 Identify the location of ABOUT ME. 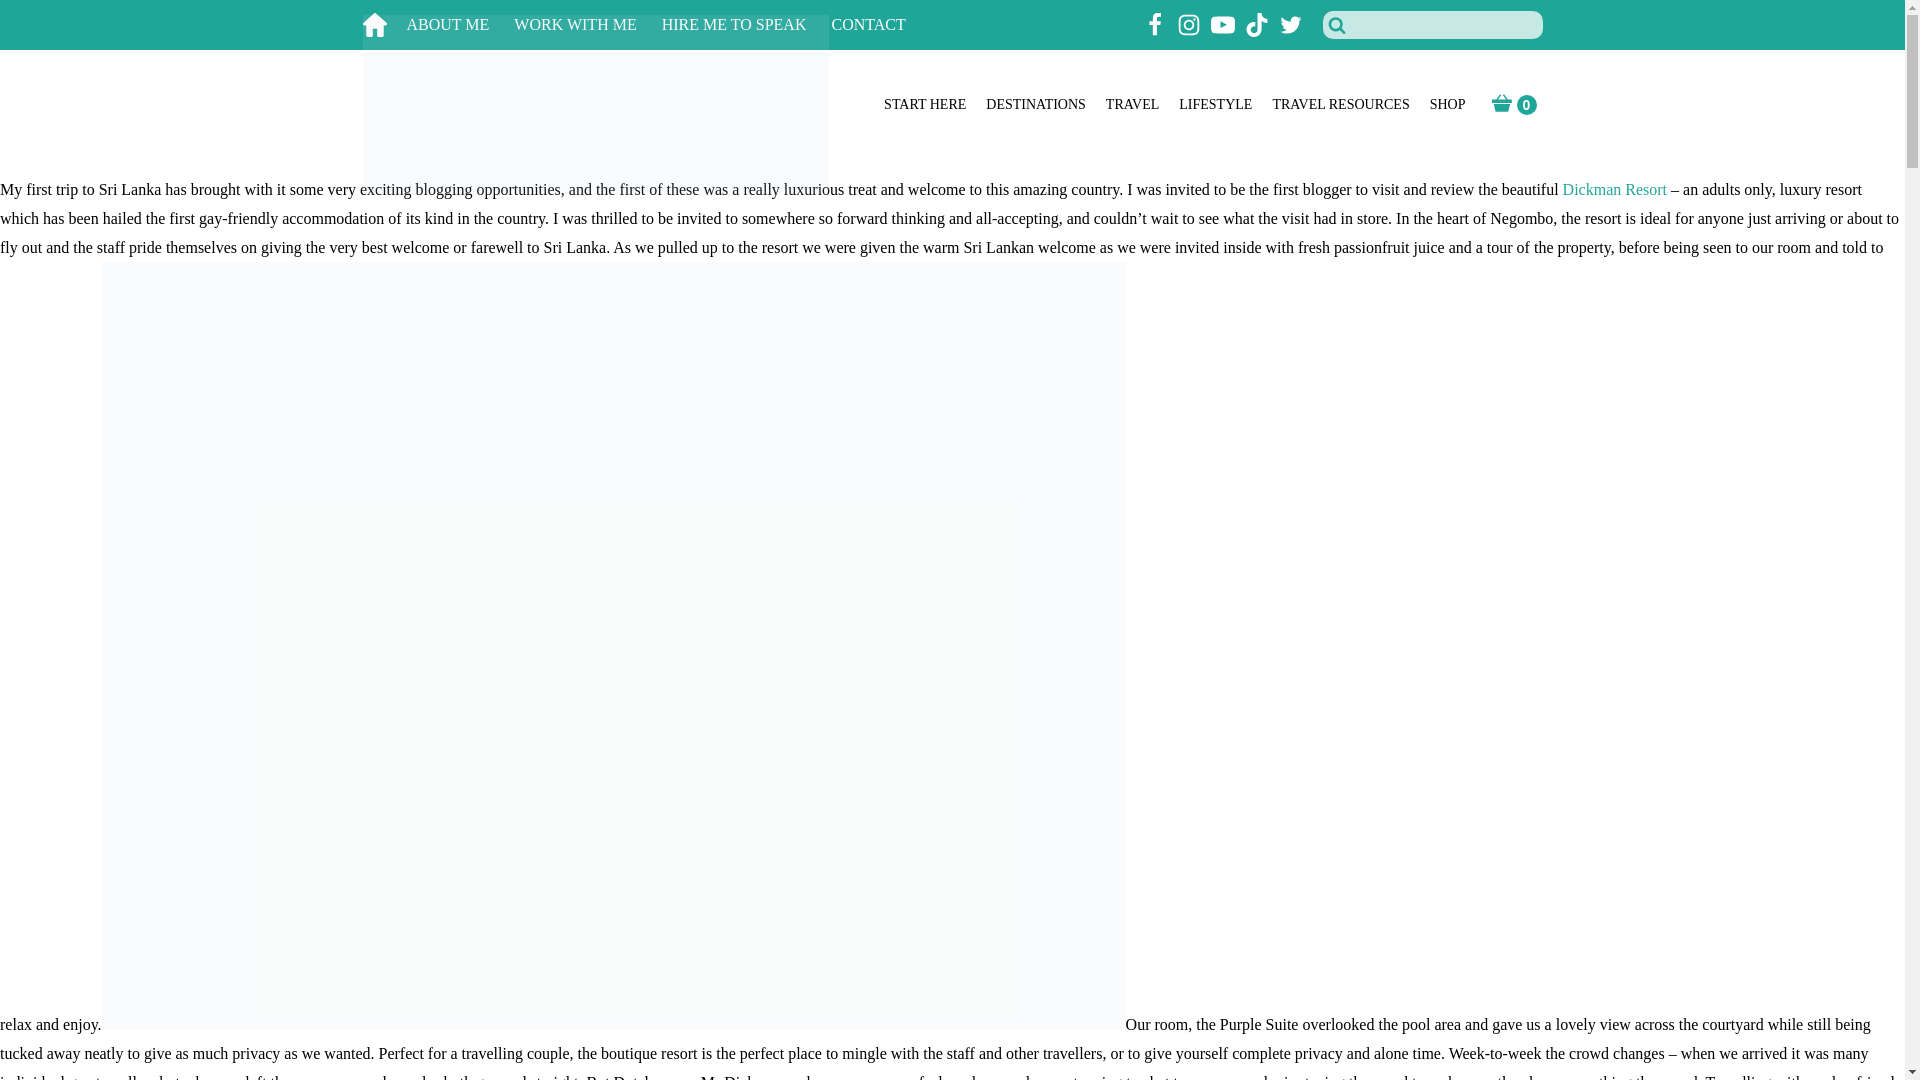
(460, 25).